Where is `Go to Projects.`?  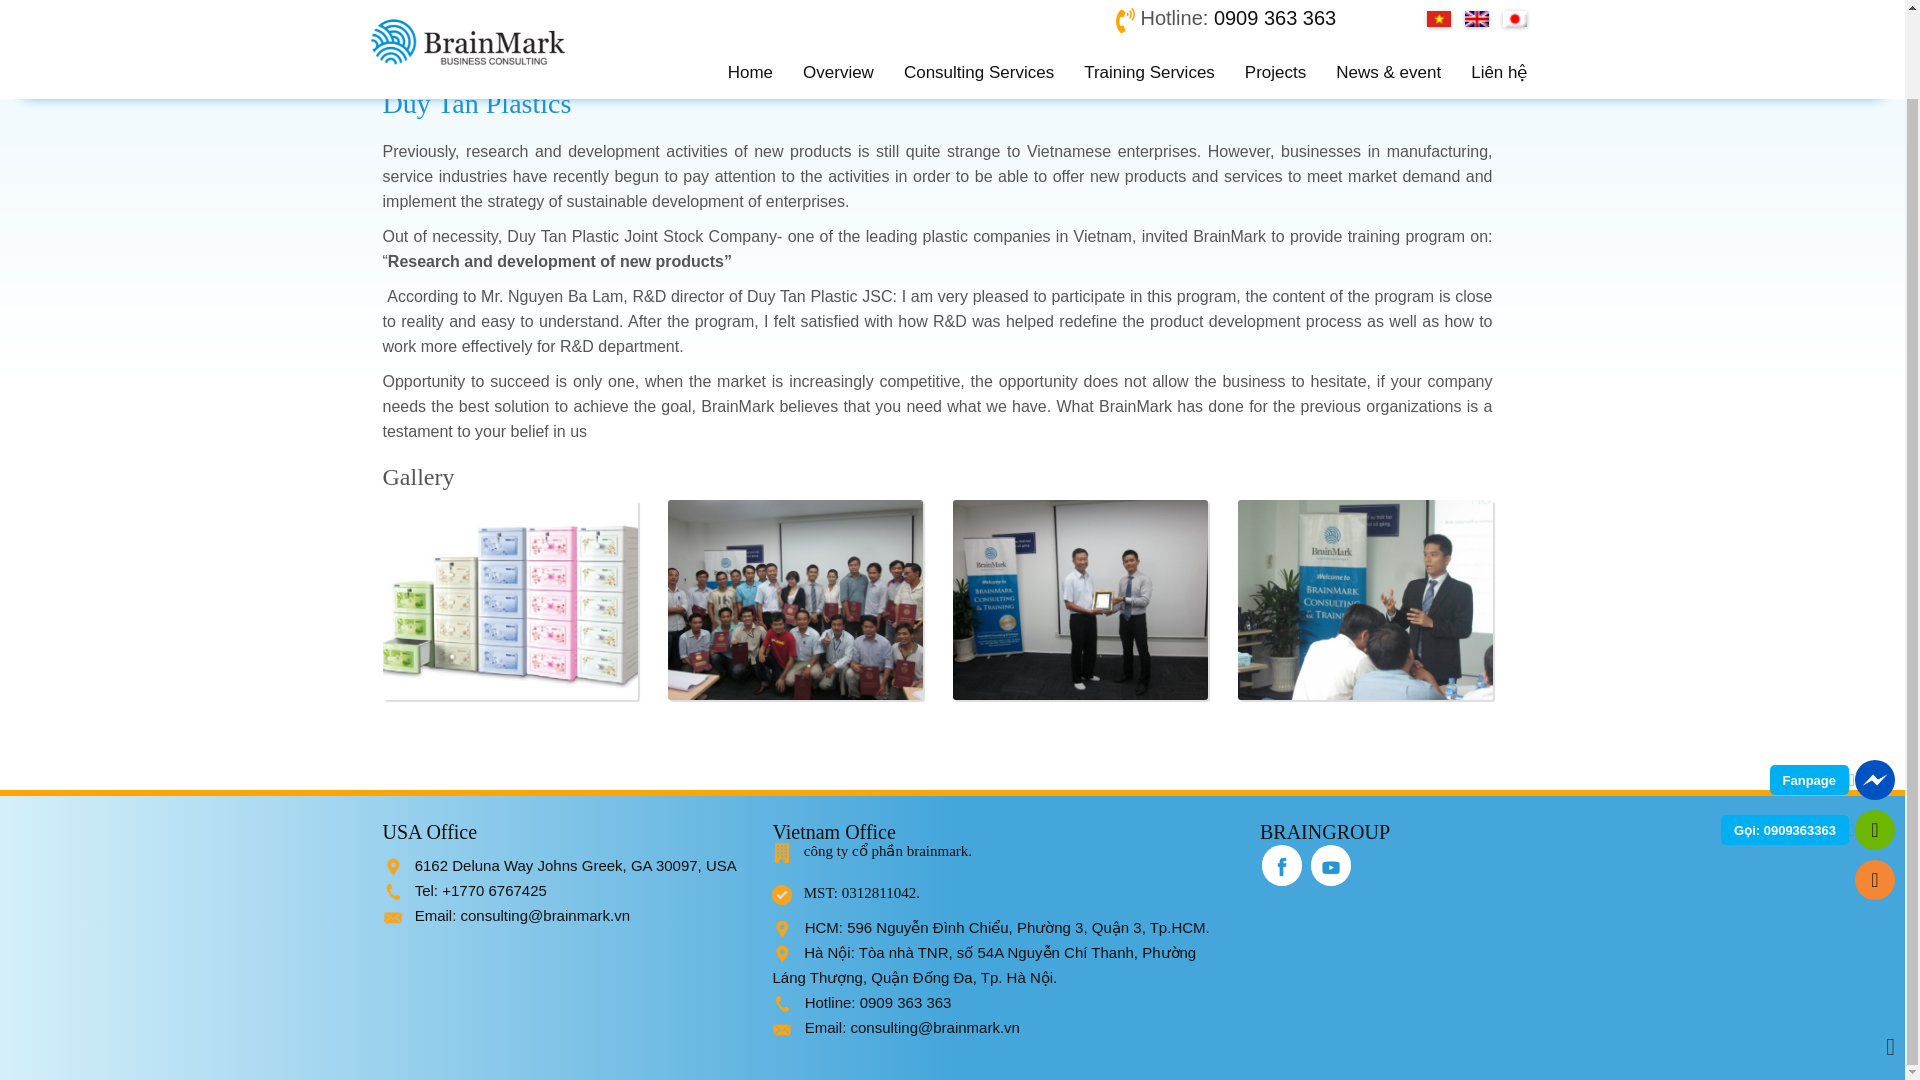 Go to Projects. is located at coordinates (508, 51).